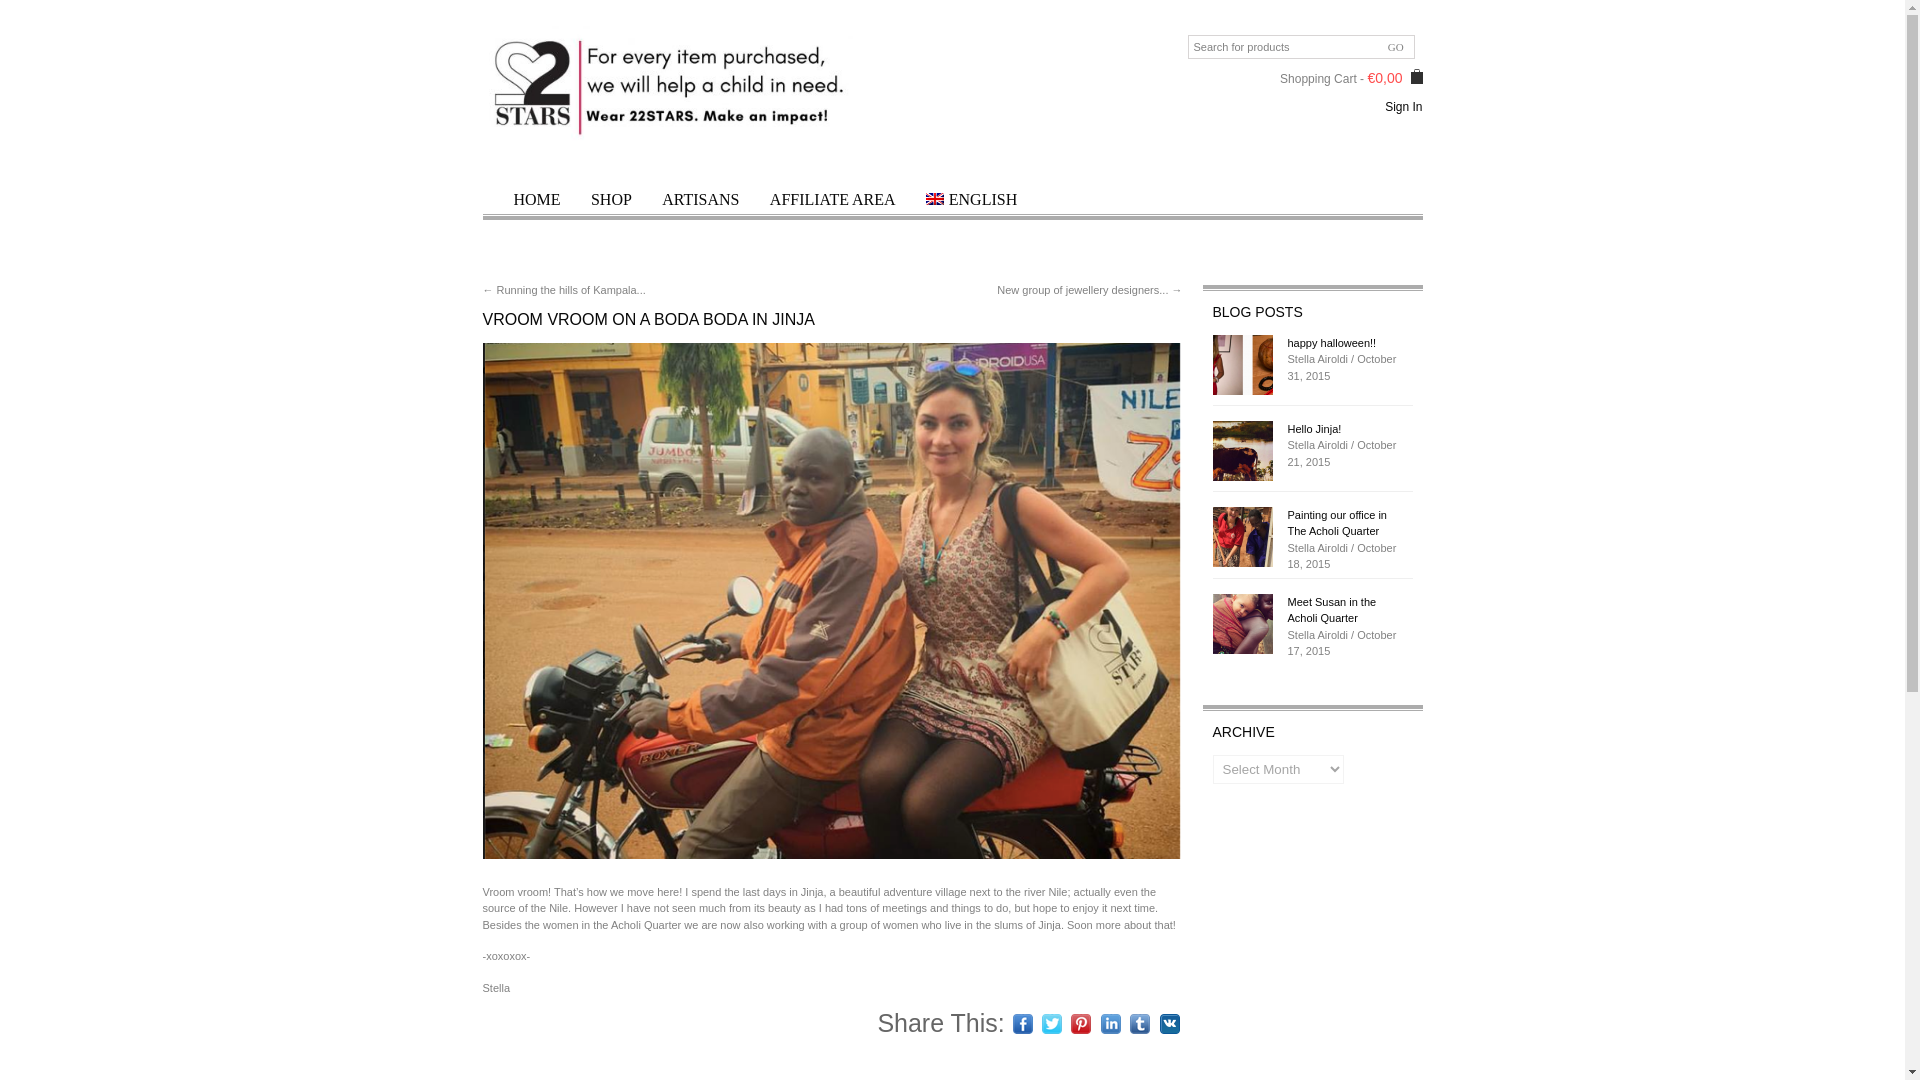 The width and height of the screenshot is (1920, 1080). What do you see at coordinates (934, 199) in the screenshot?
I see `English` at bounding box center [934, 199].